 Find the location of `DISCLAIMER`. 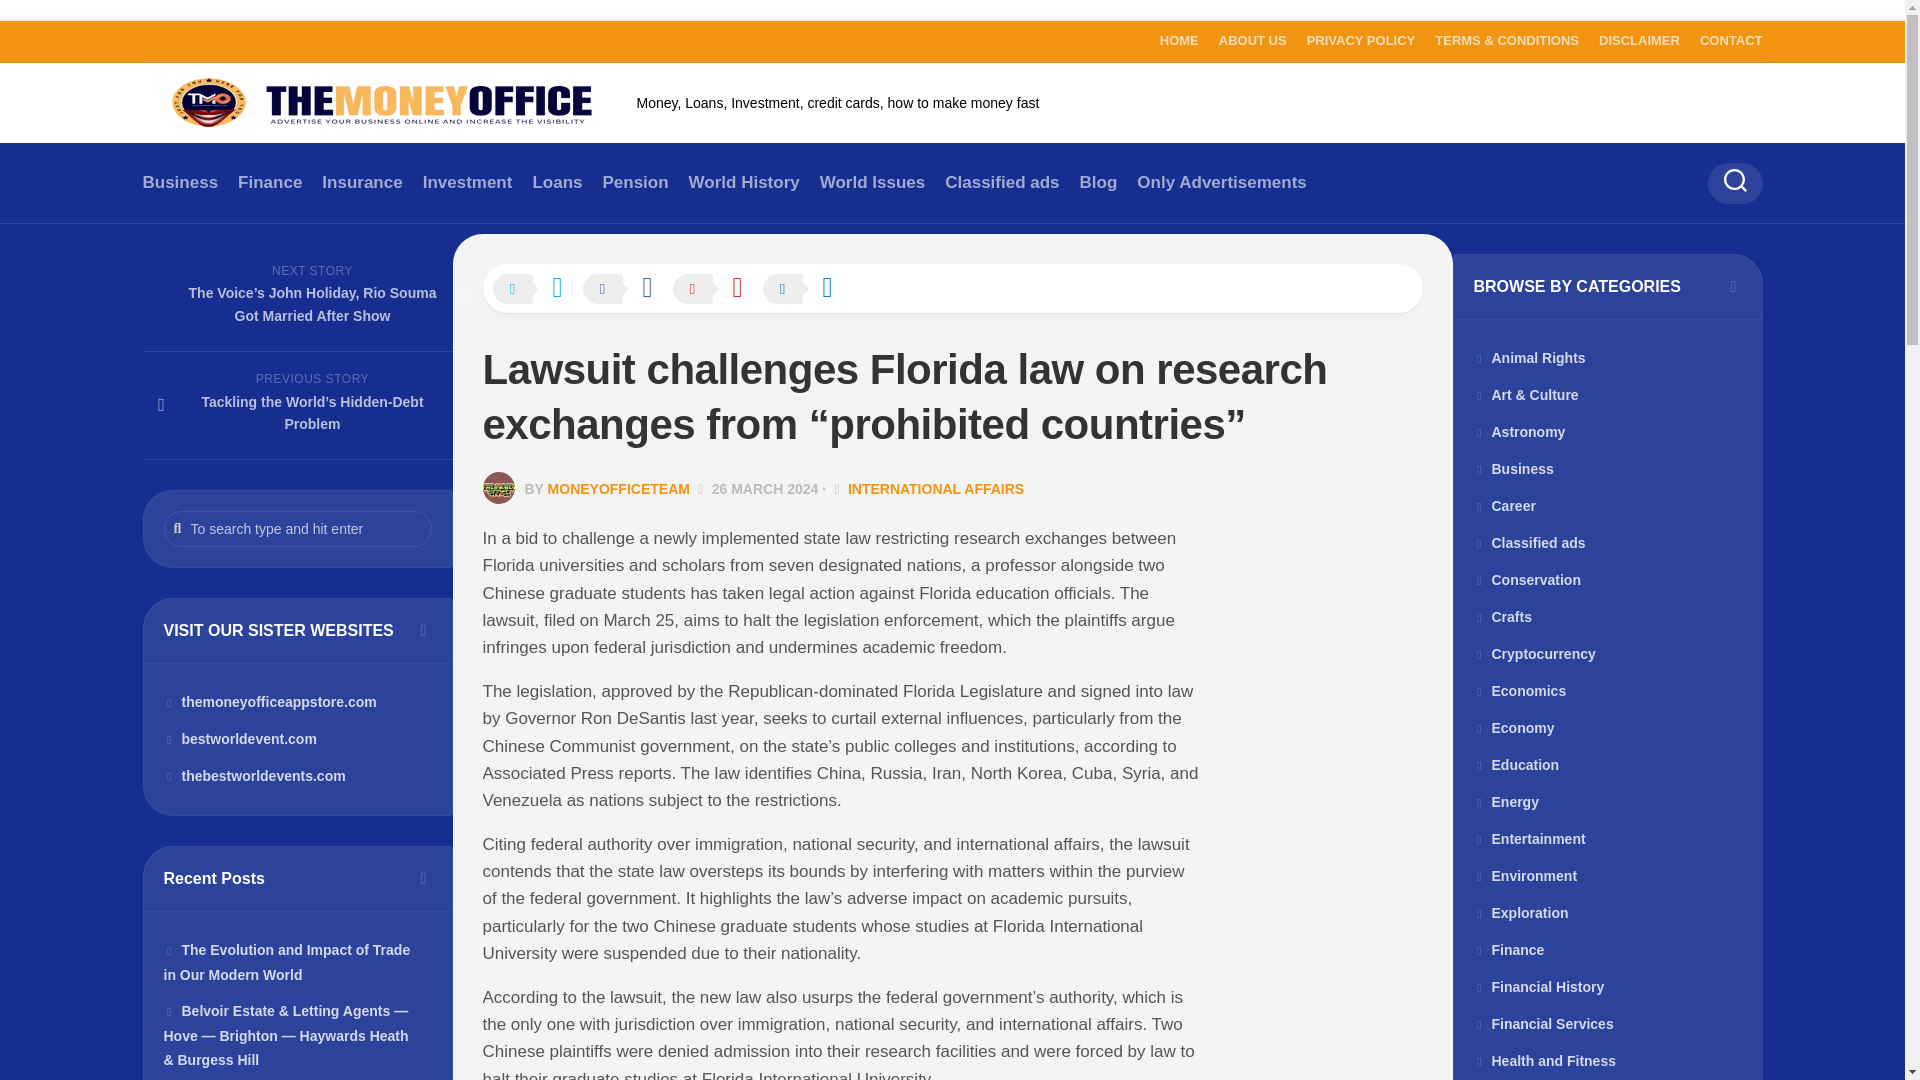

DISCLAIMER is located at coordinates (1640, 40).